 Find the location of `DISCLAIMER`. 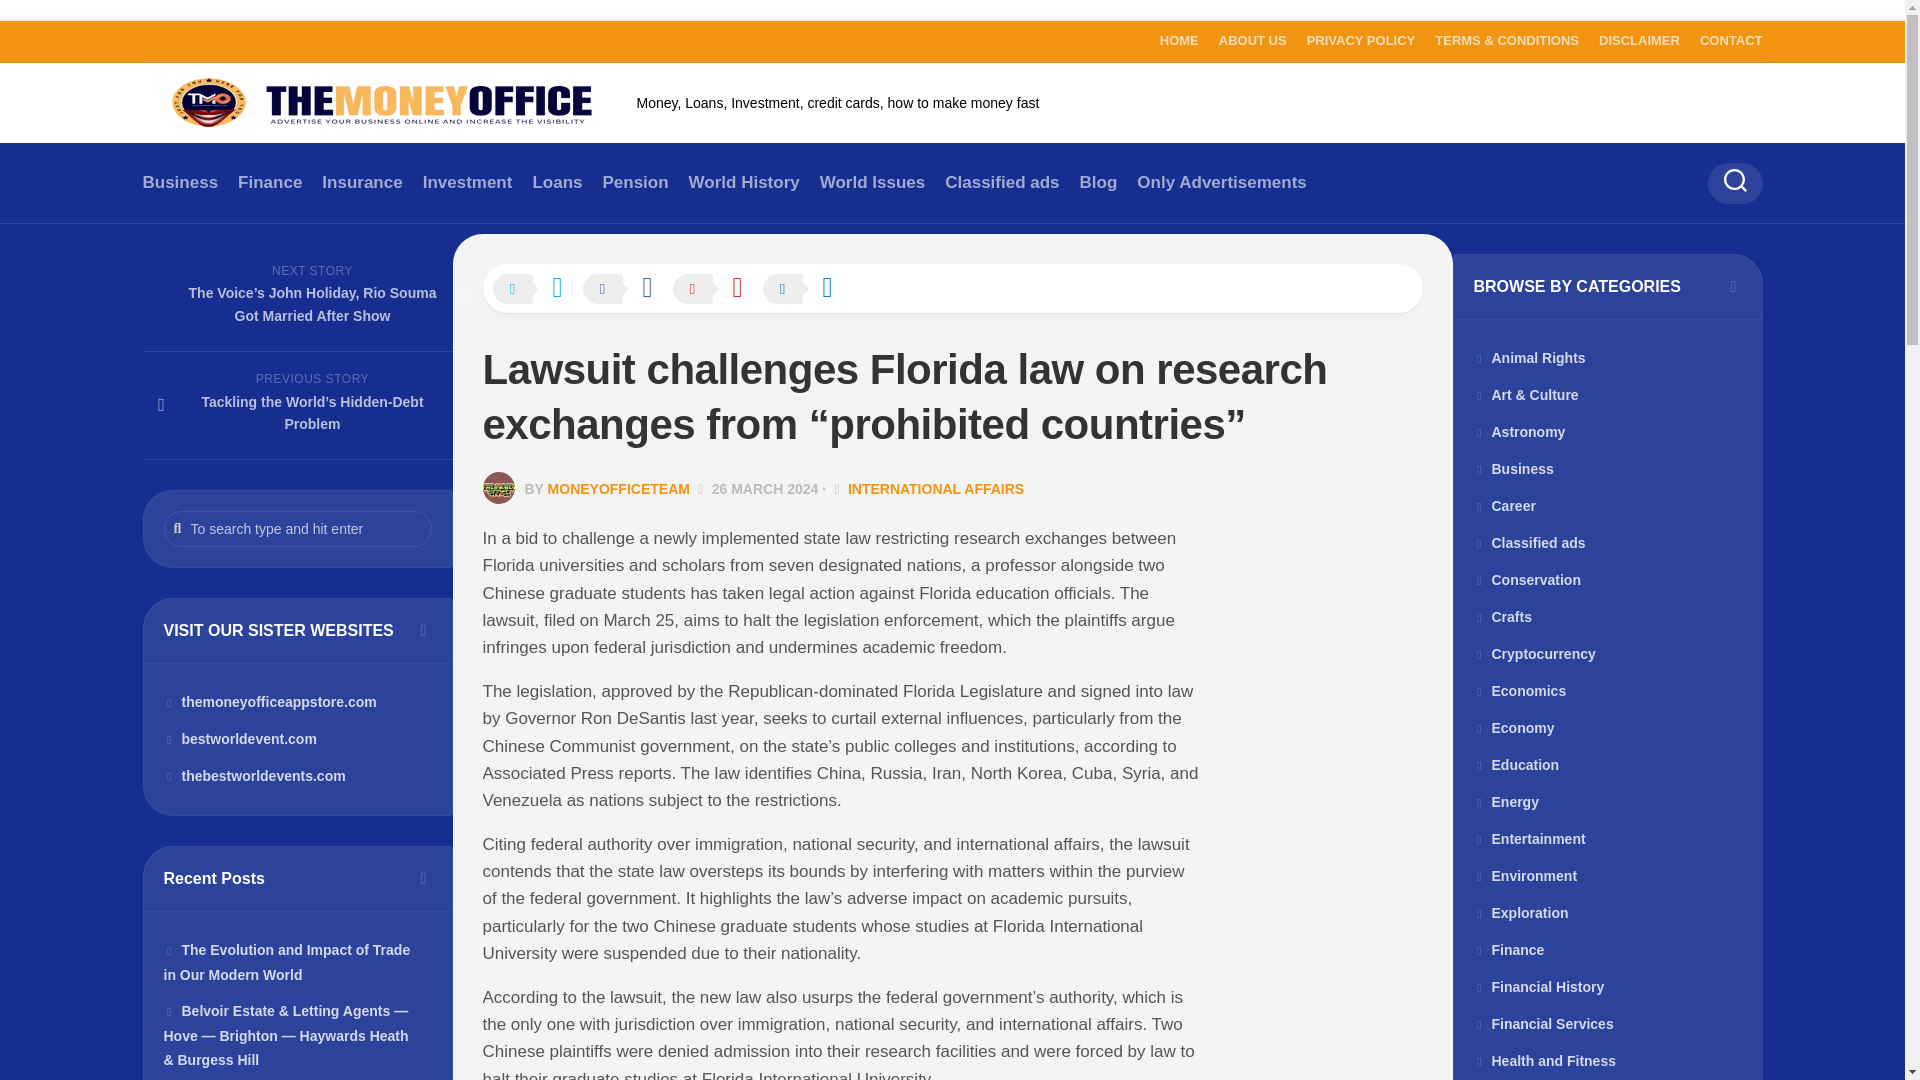

DISCLAIMER is located at coordinates (1640, 40).